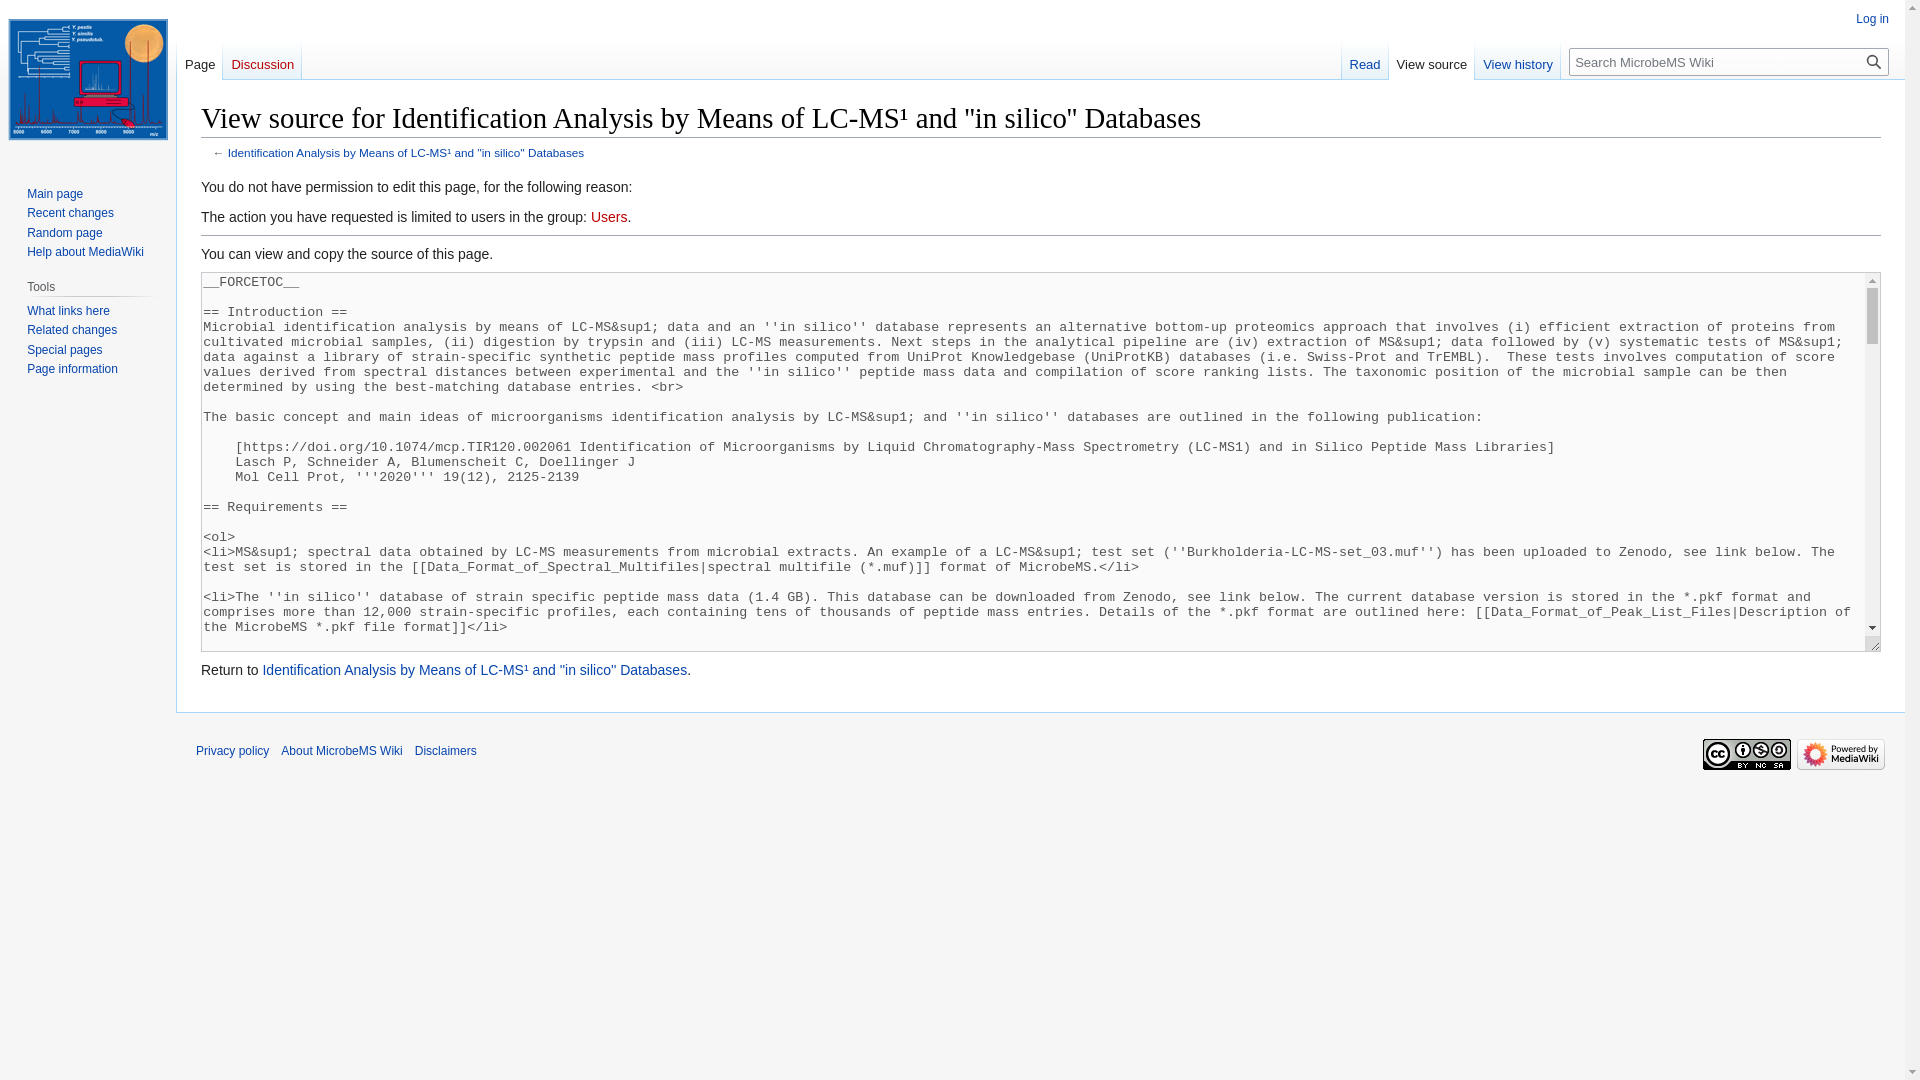  I want to click on Page information, so click(72, 368).